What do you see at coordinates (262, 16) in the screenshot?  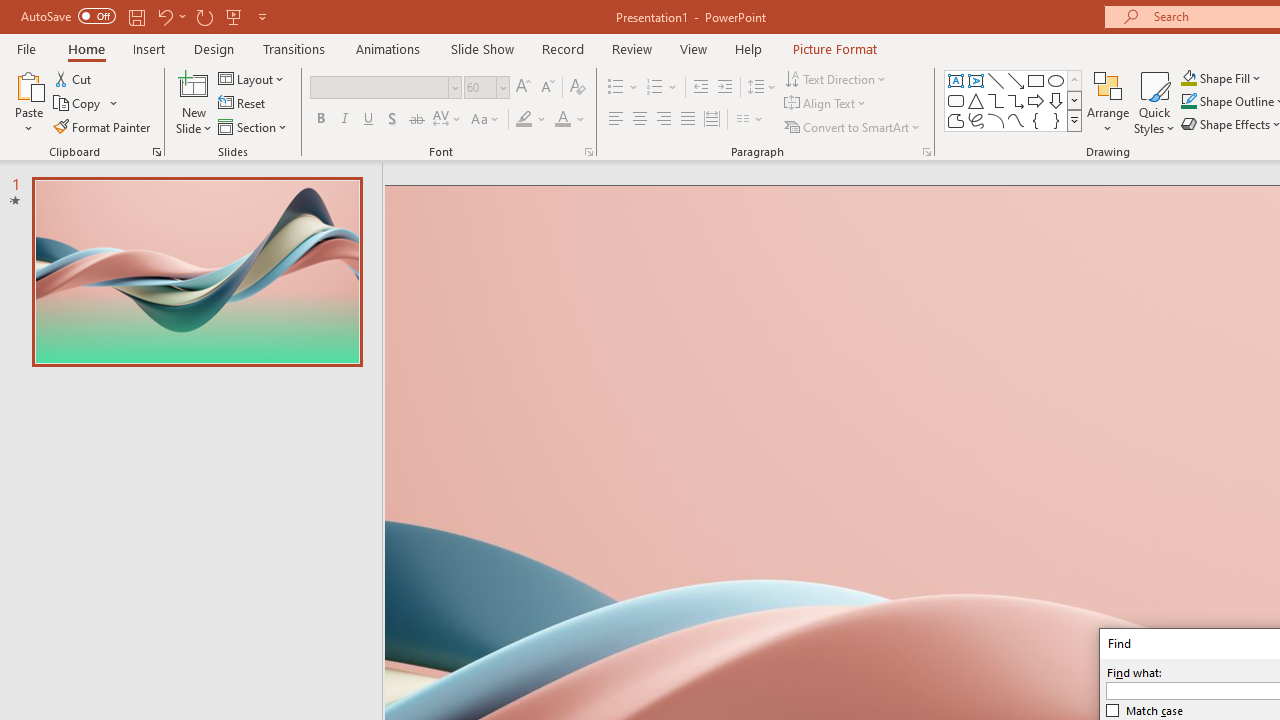 I see `Customize Quick Access Toolbar` at bounding box center [262, 16].